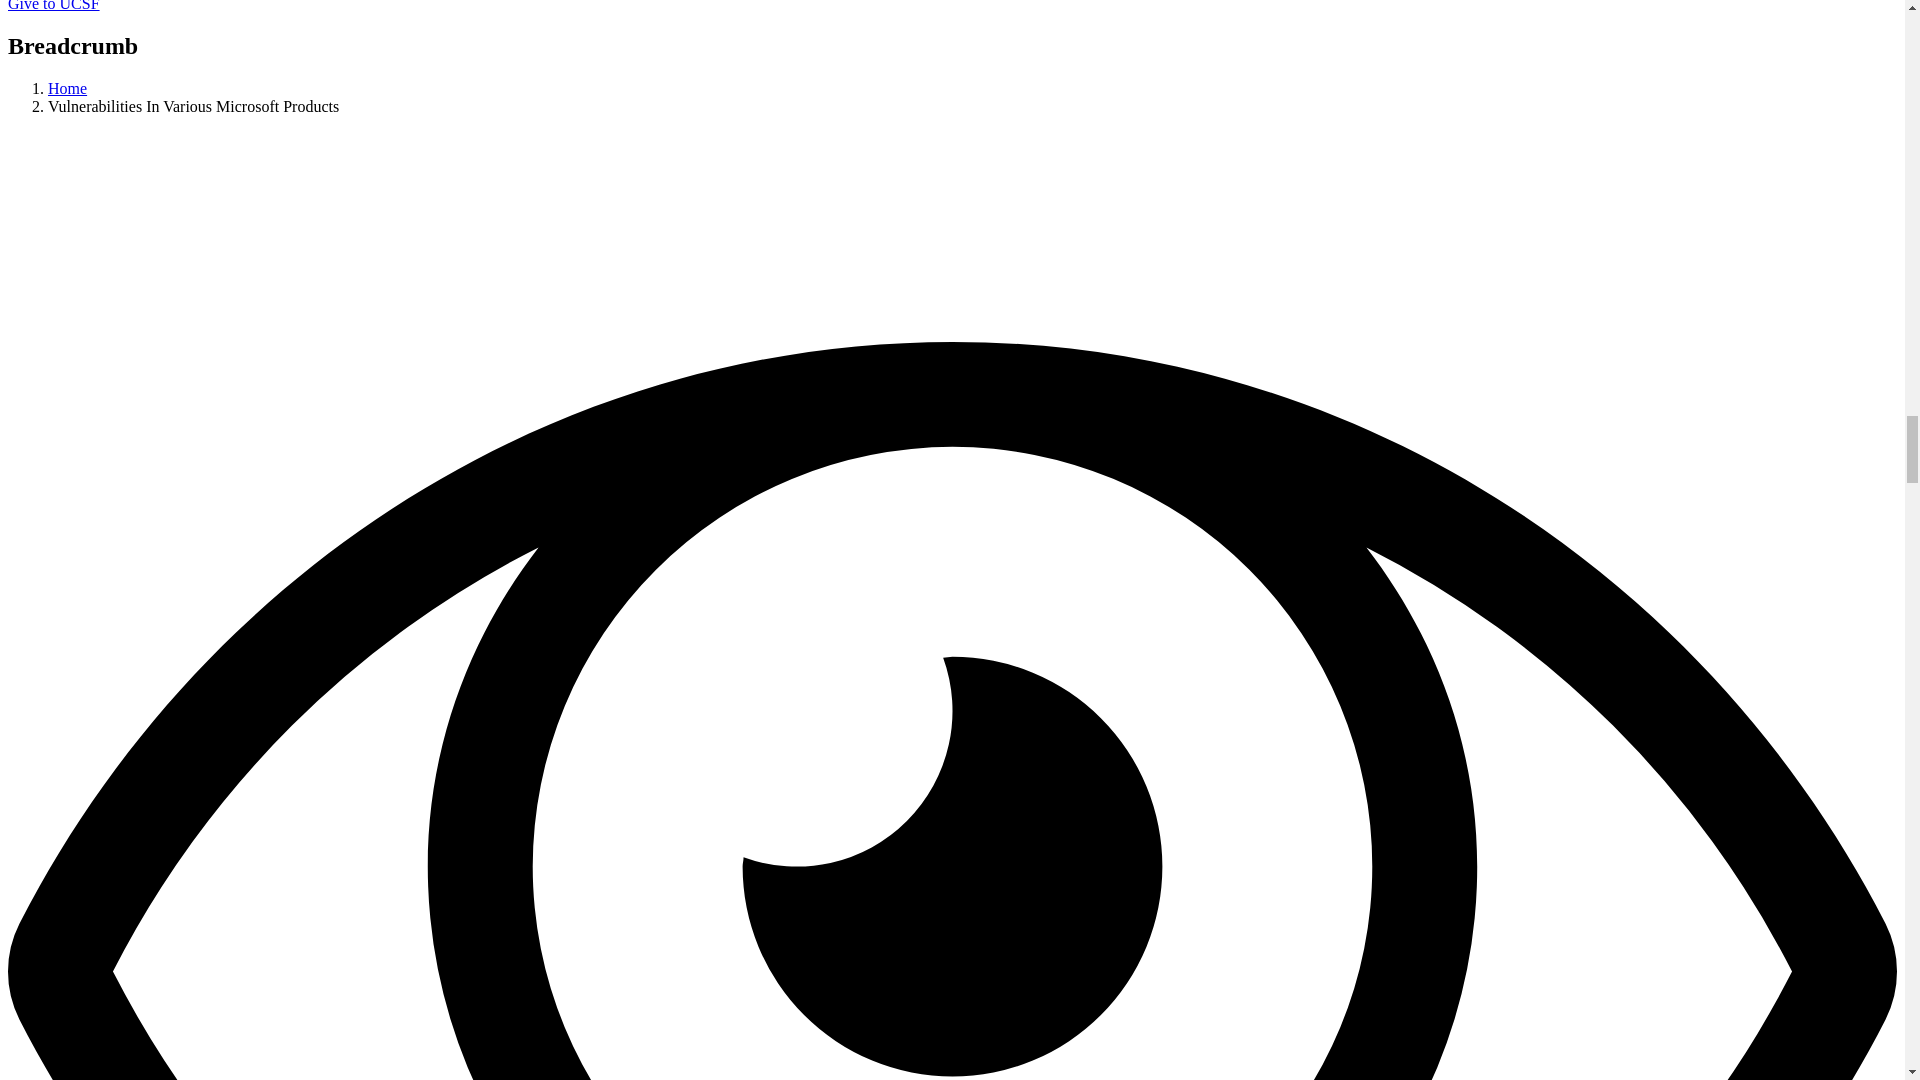 The height and width of the screenshot is (1080, 1920). I want to click on Home, so click(67, 88).